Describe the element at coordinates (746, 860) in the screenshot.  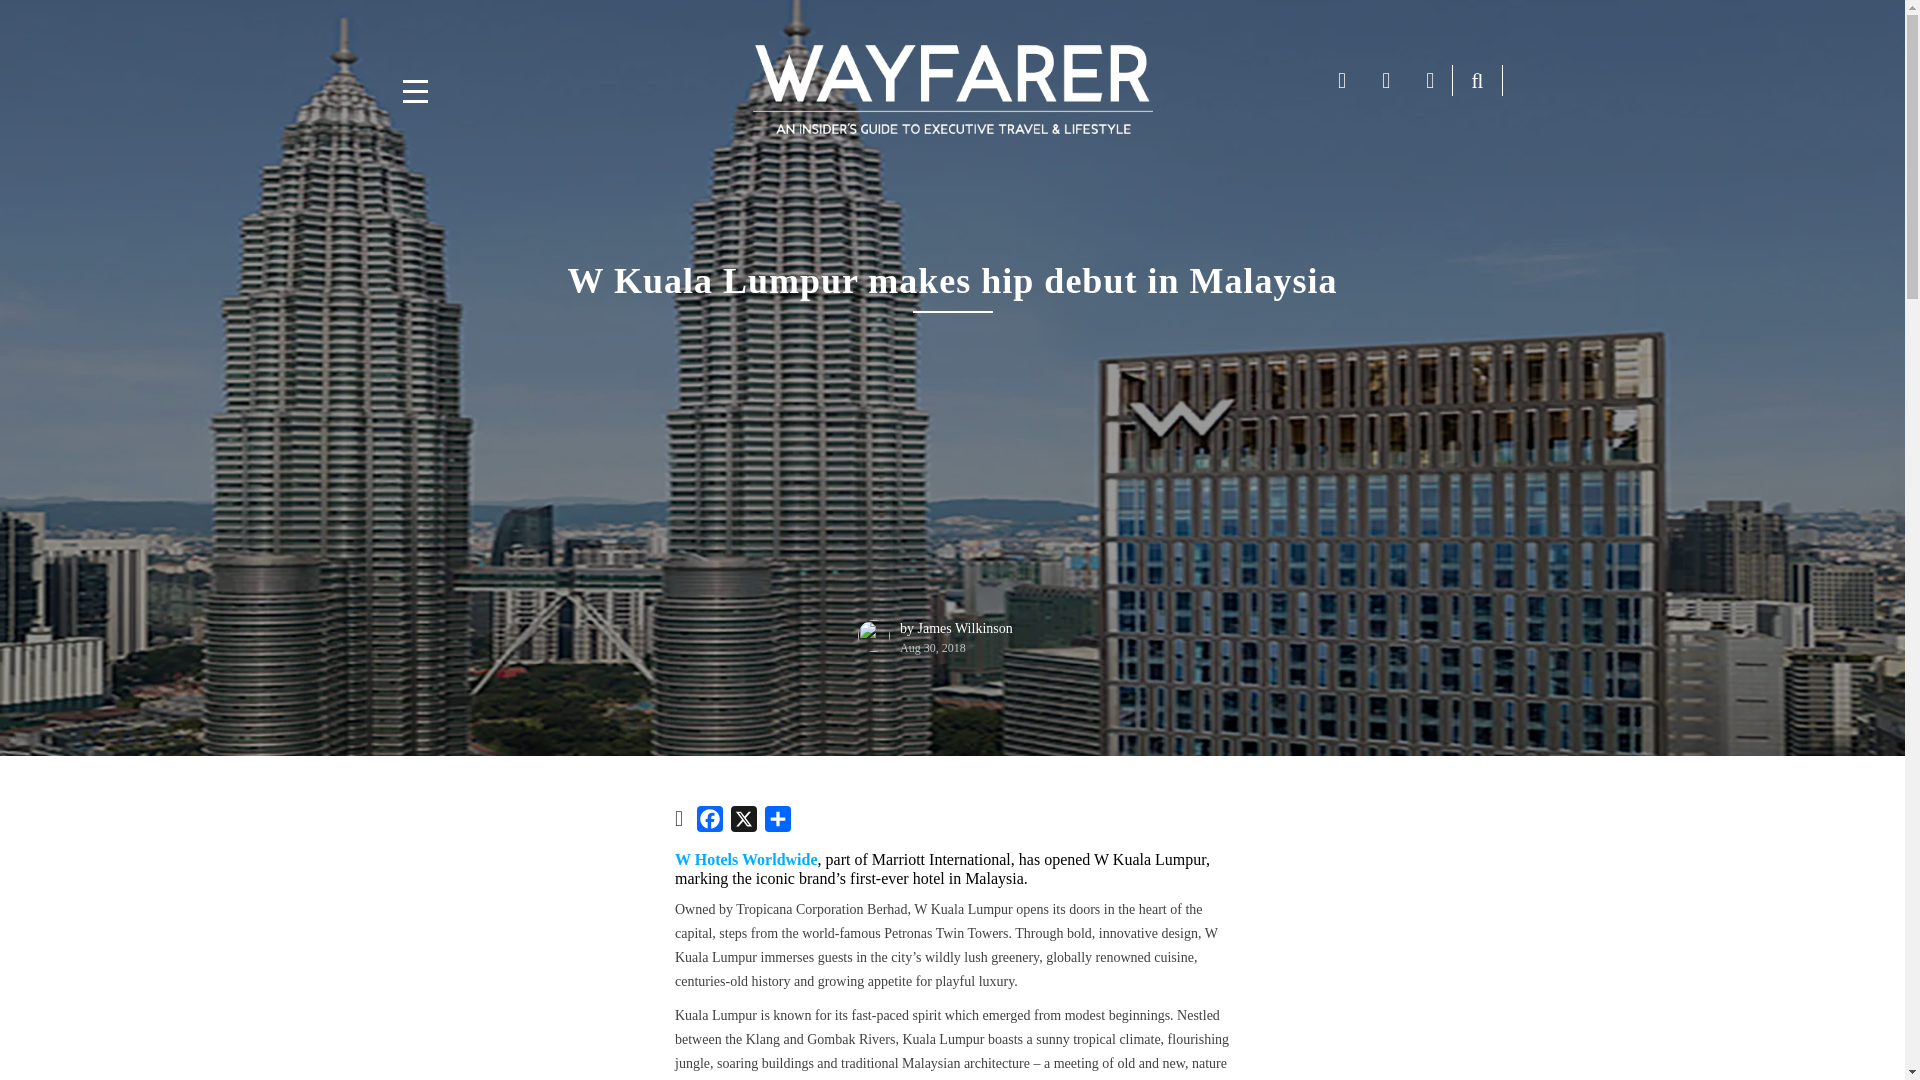
I see `W Hotels Worldwide` at that location.